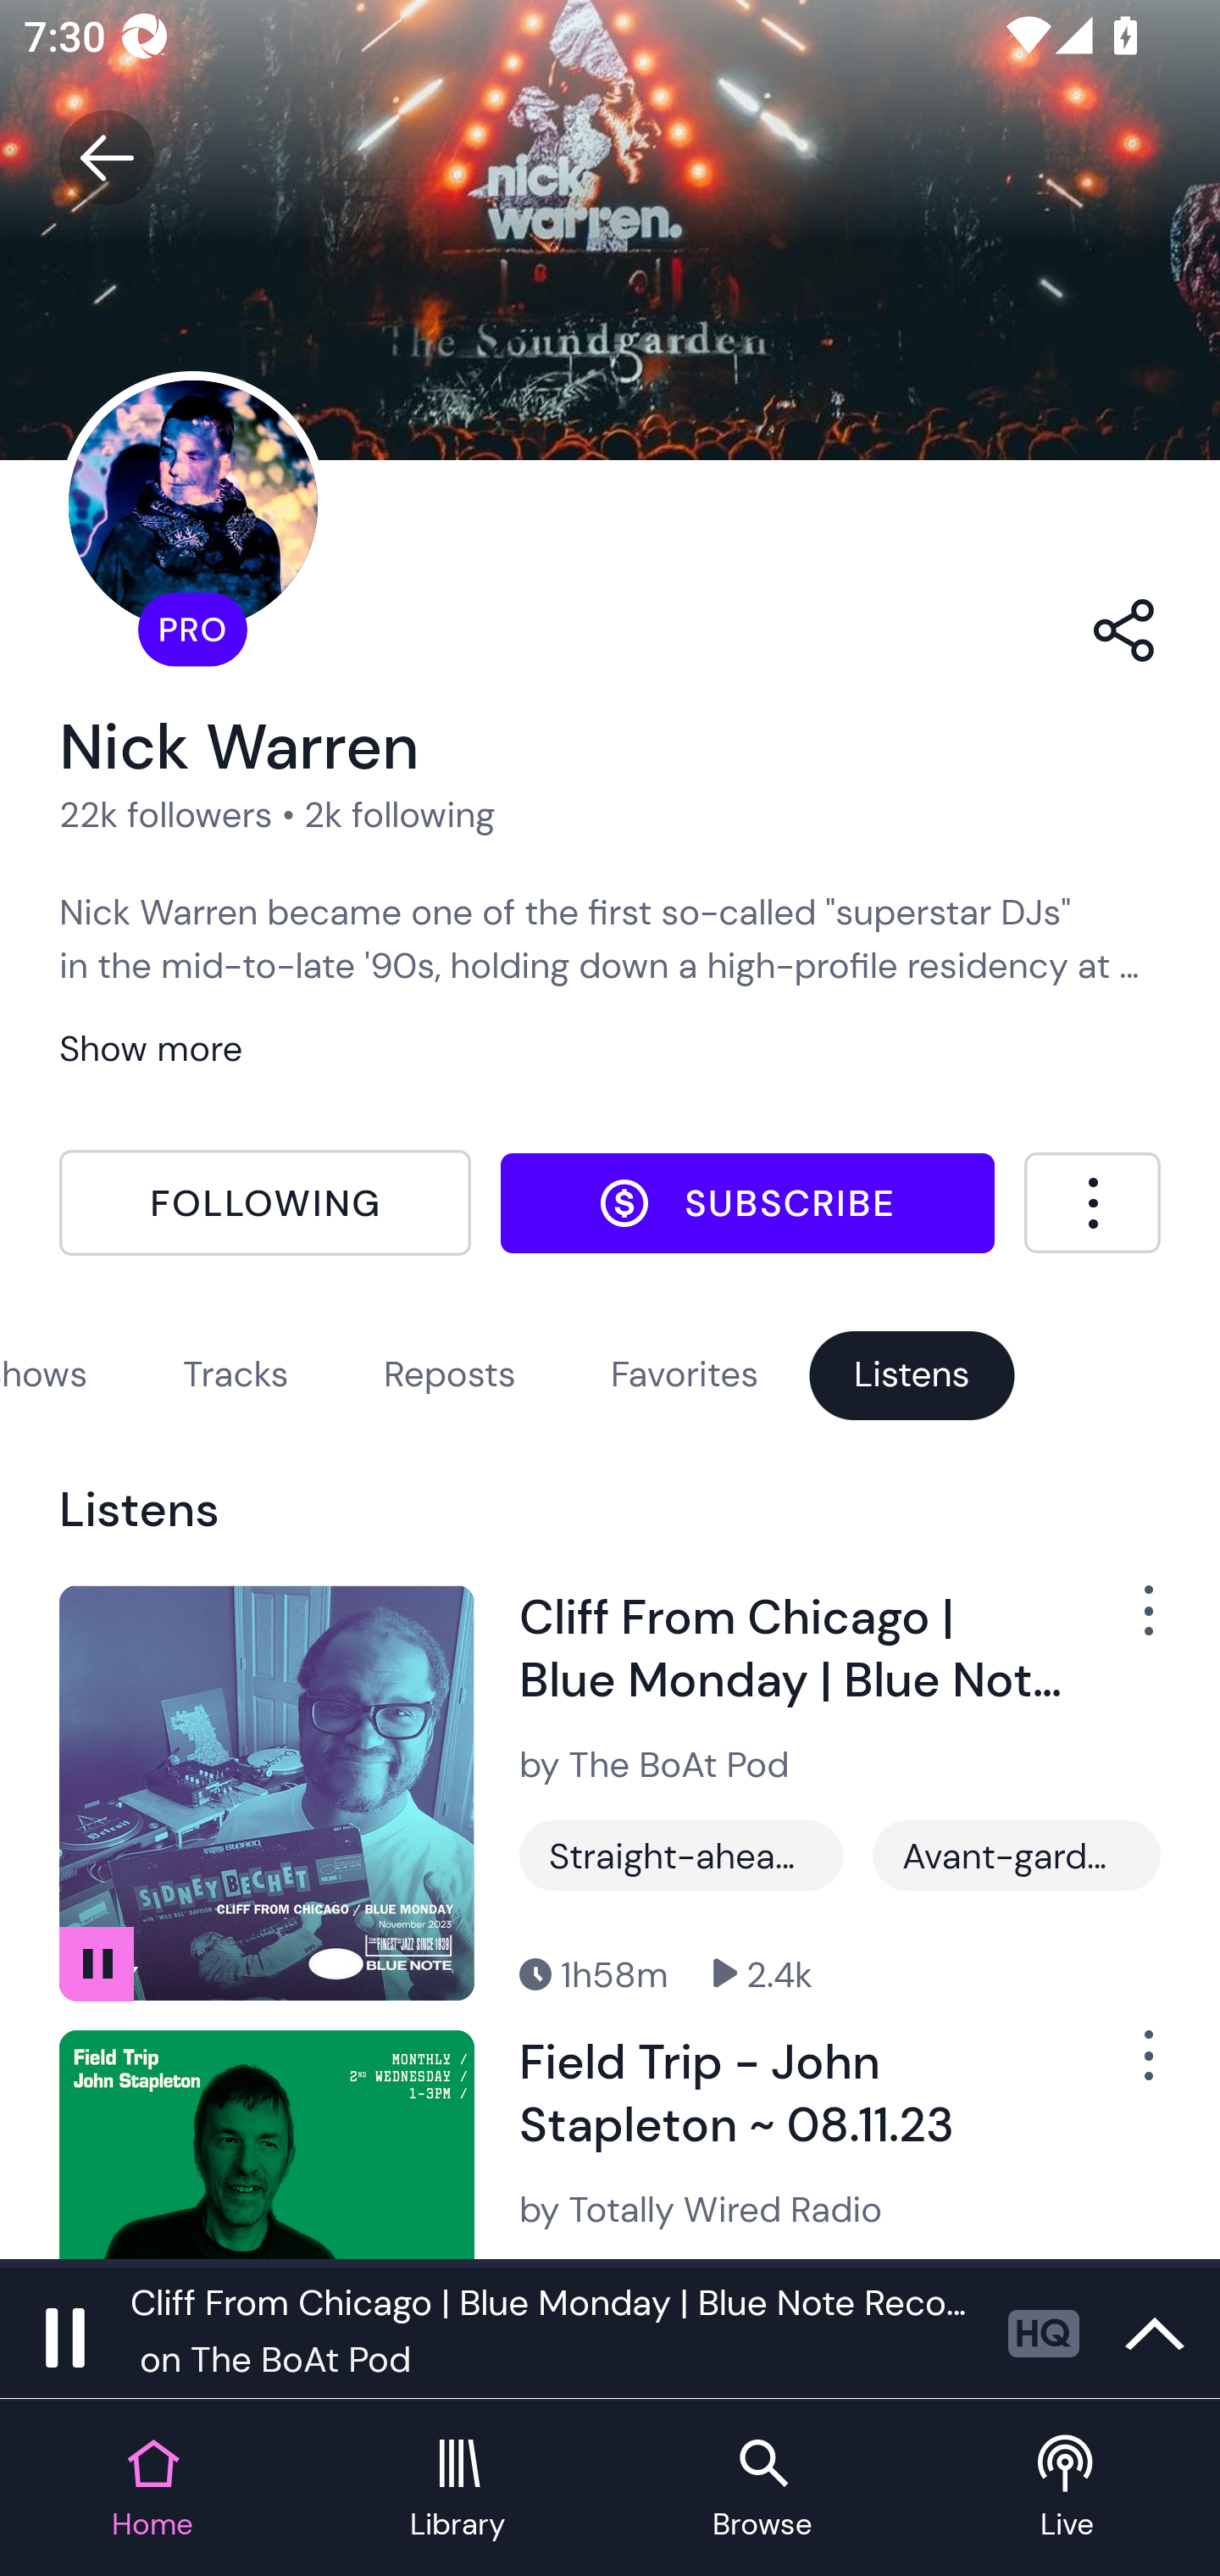  Describe the element at coordinates (747, 1203) in the screenshot. I see `Subscribe SUBSCRIBE` at that location.